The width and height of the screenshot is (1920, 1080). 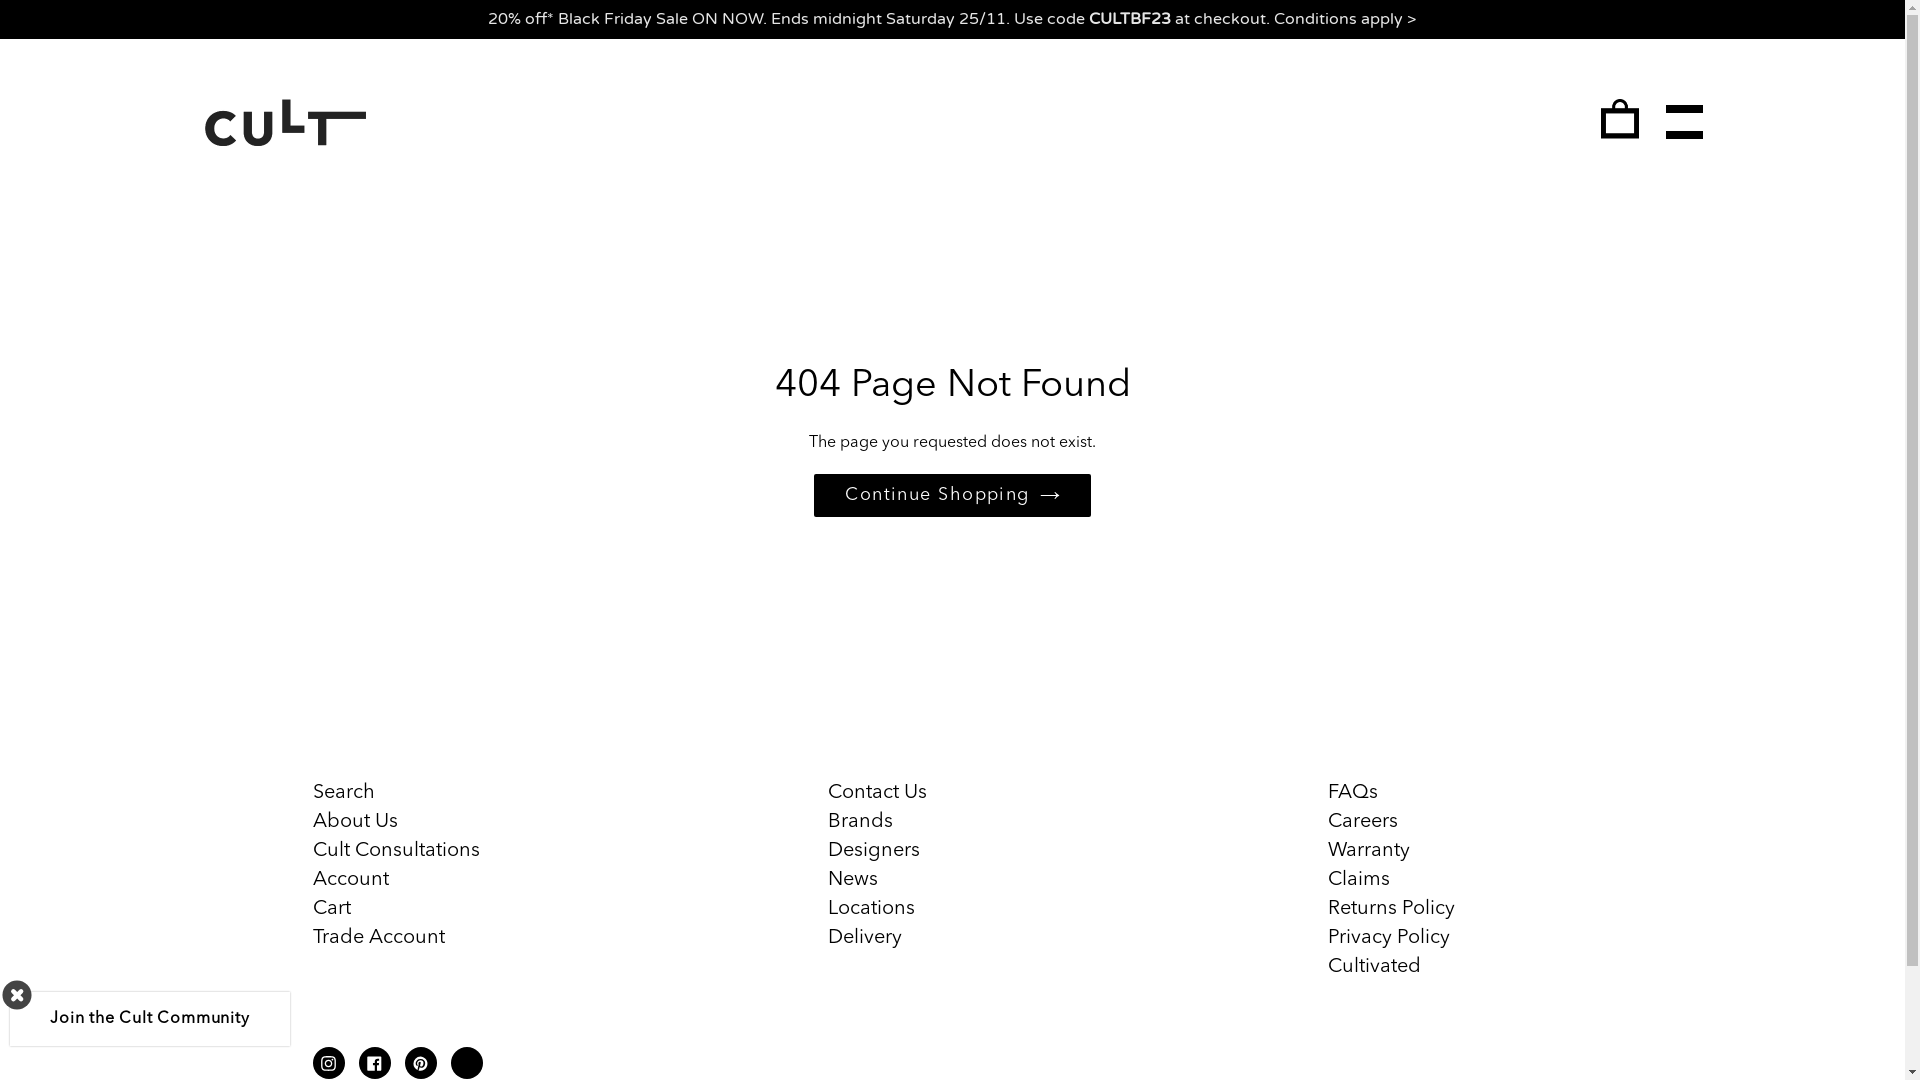 I want to click on Trade Account, so click(x=378, y=938).